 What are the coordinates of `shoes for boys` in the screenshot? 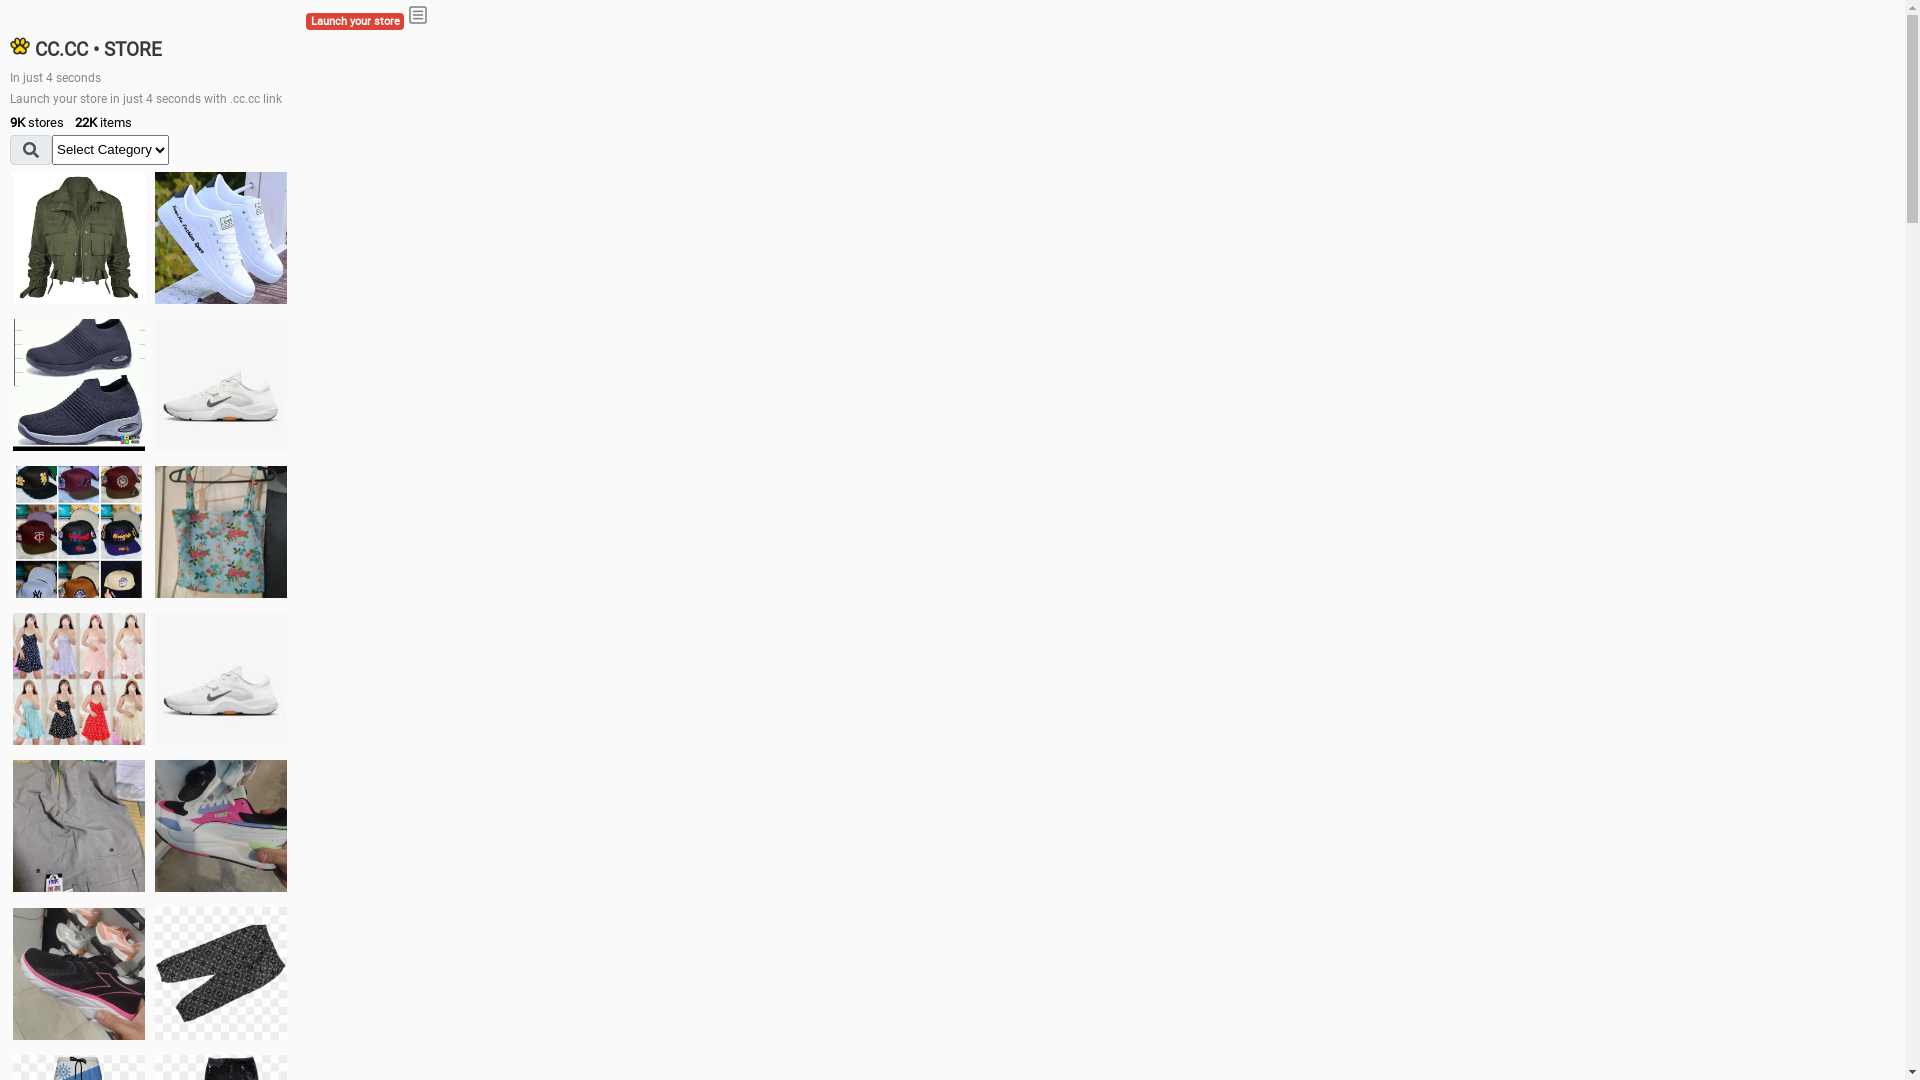 It's located at (79, 385).